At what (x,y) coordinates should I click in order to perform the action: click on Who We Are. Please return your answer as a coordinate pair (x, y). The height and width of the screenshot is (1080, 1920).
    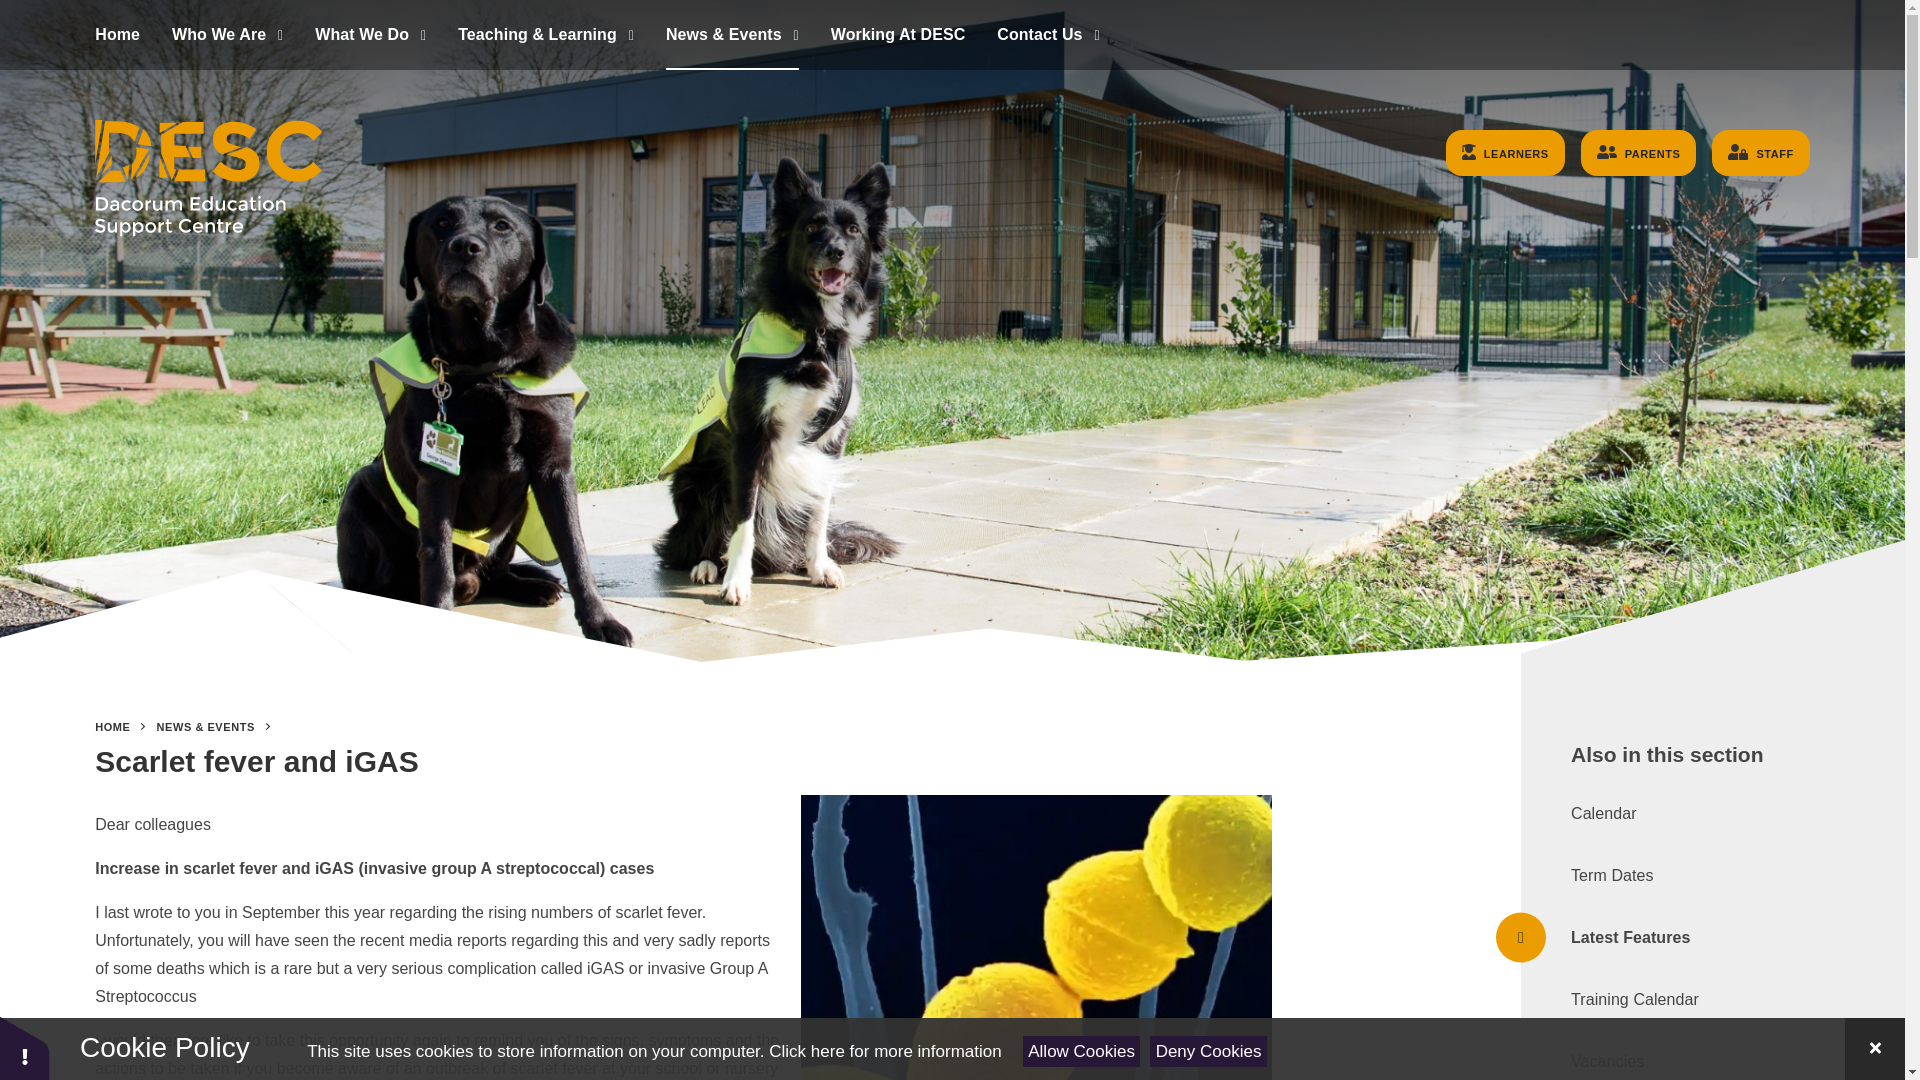
    Looking at the image, I should click on (227, 35).